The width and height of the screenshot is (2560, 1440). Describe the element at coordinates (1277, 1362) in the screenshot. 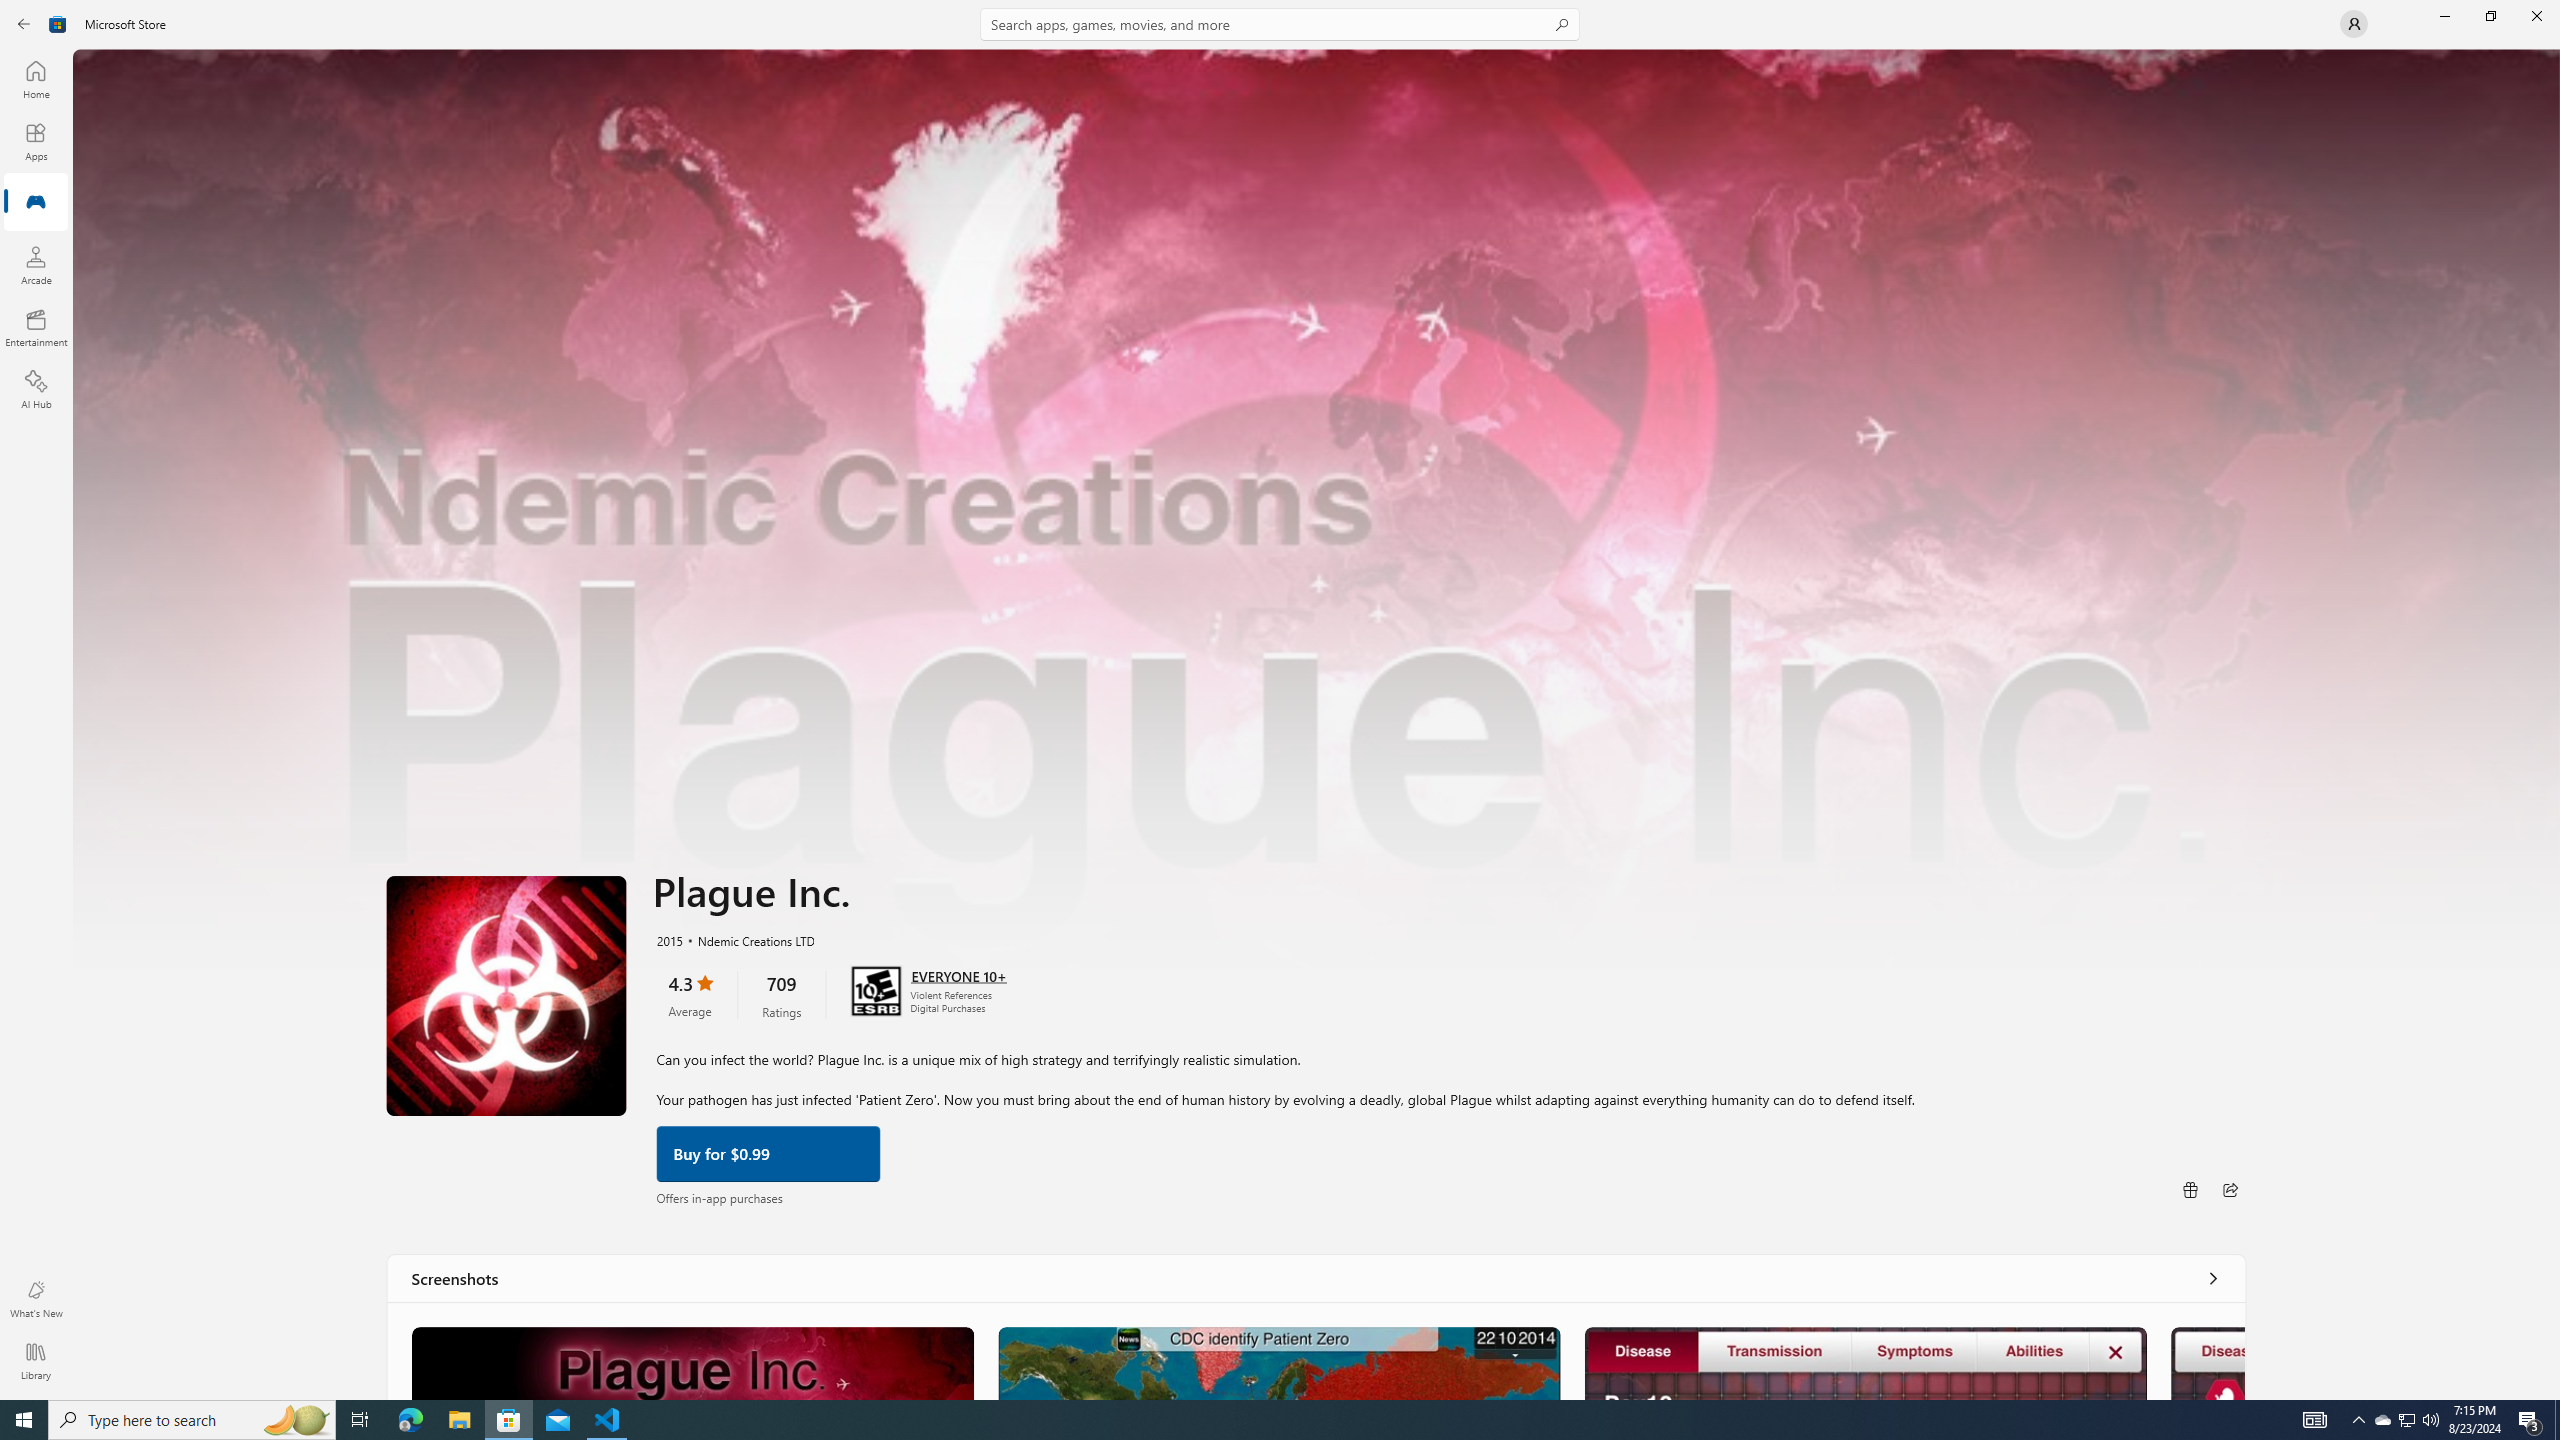

I see `Screenshot 2` at that location.